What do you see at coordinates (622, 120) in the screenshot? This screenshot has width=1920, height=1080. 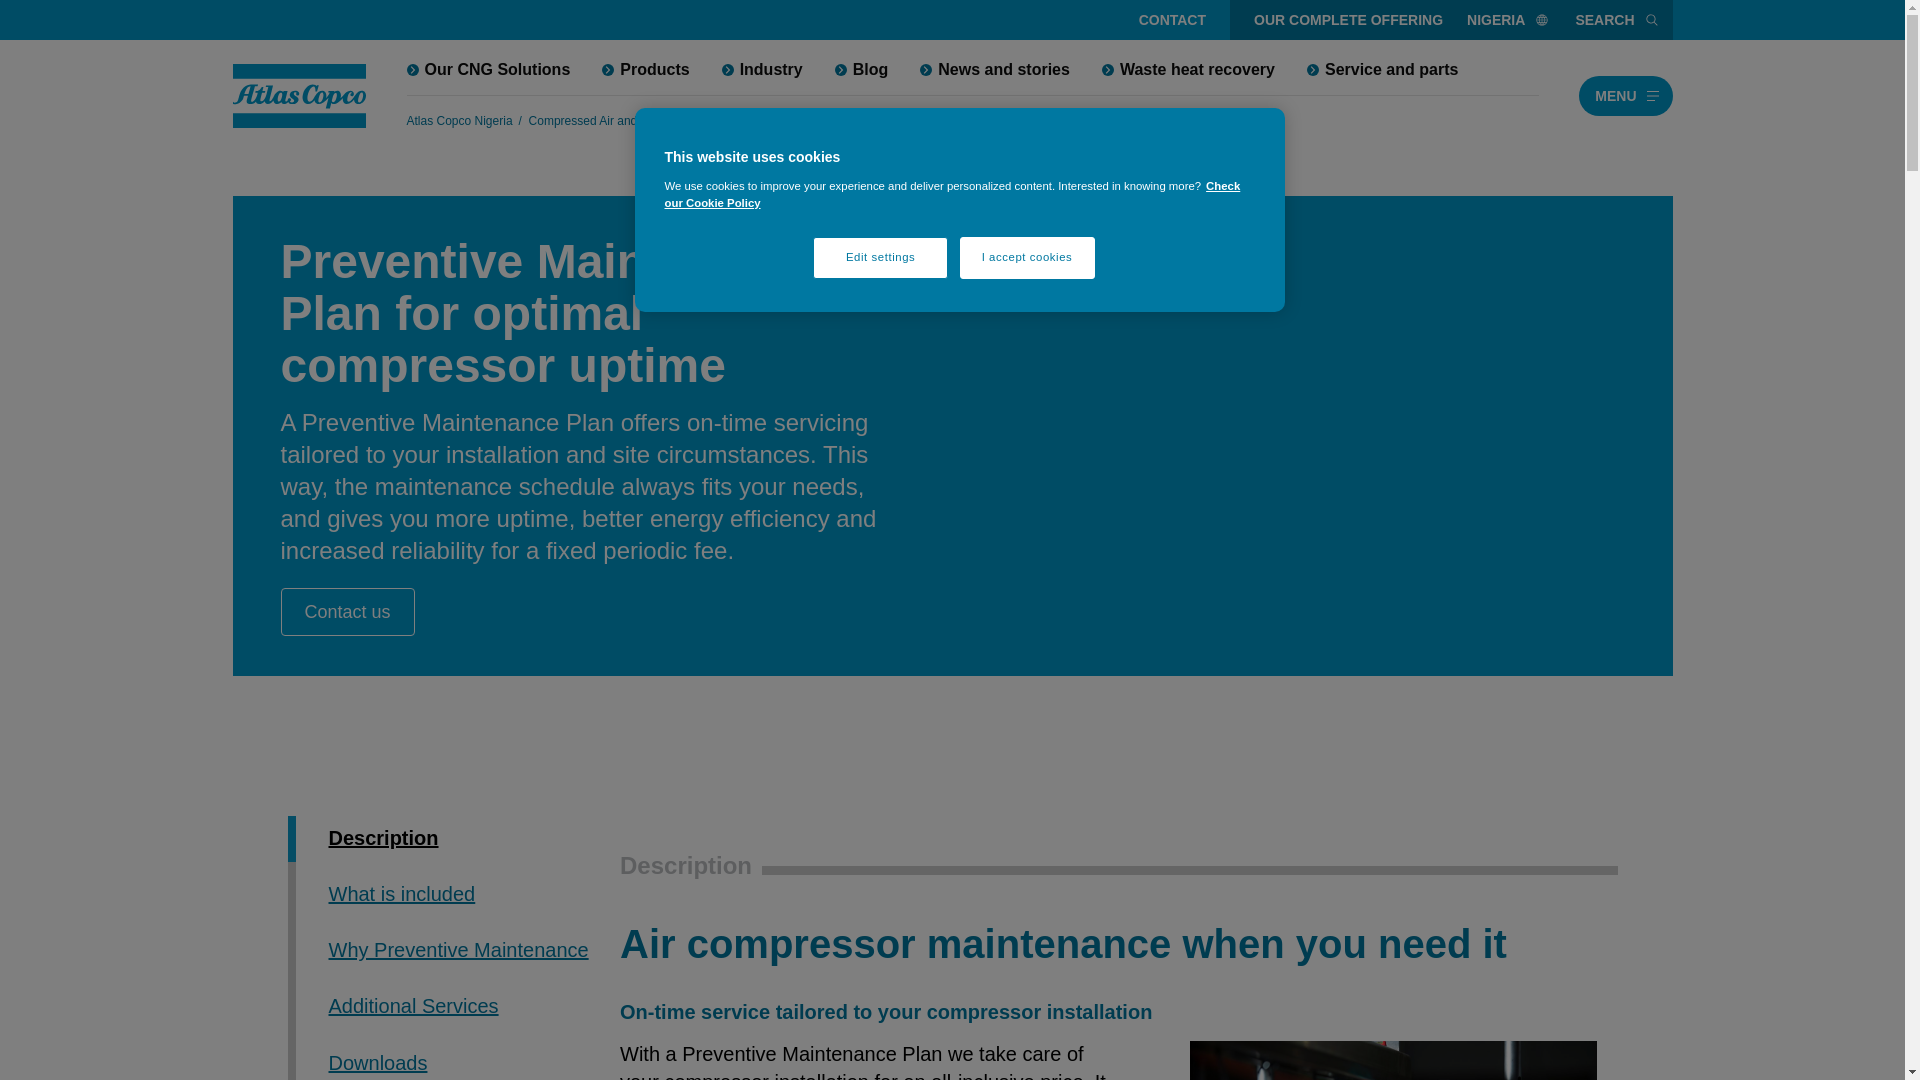 I see `Compressed Air and Gas solutions` at bounding box center [622, 120].